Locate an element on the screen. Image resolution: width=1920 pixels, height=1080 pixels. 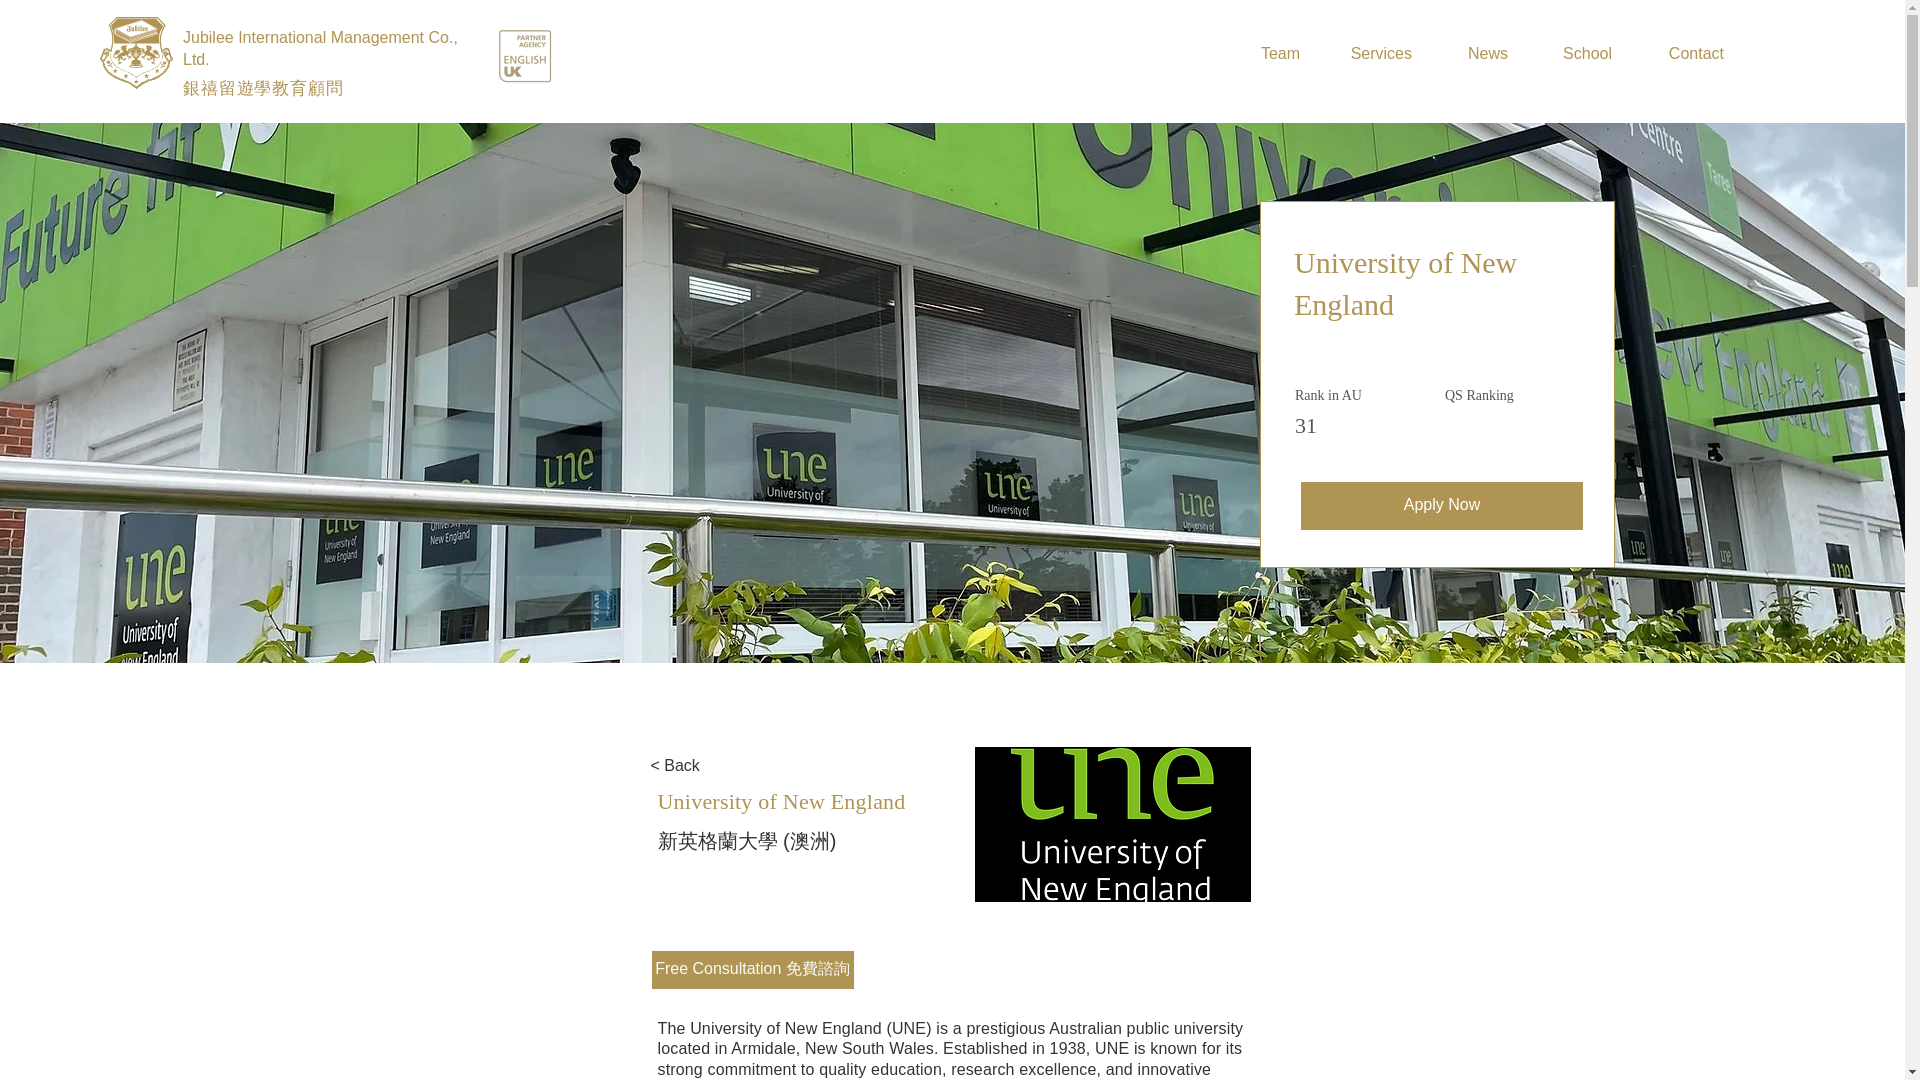
Apply Now is located at coordinates (1442, 506).